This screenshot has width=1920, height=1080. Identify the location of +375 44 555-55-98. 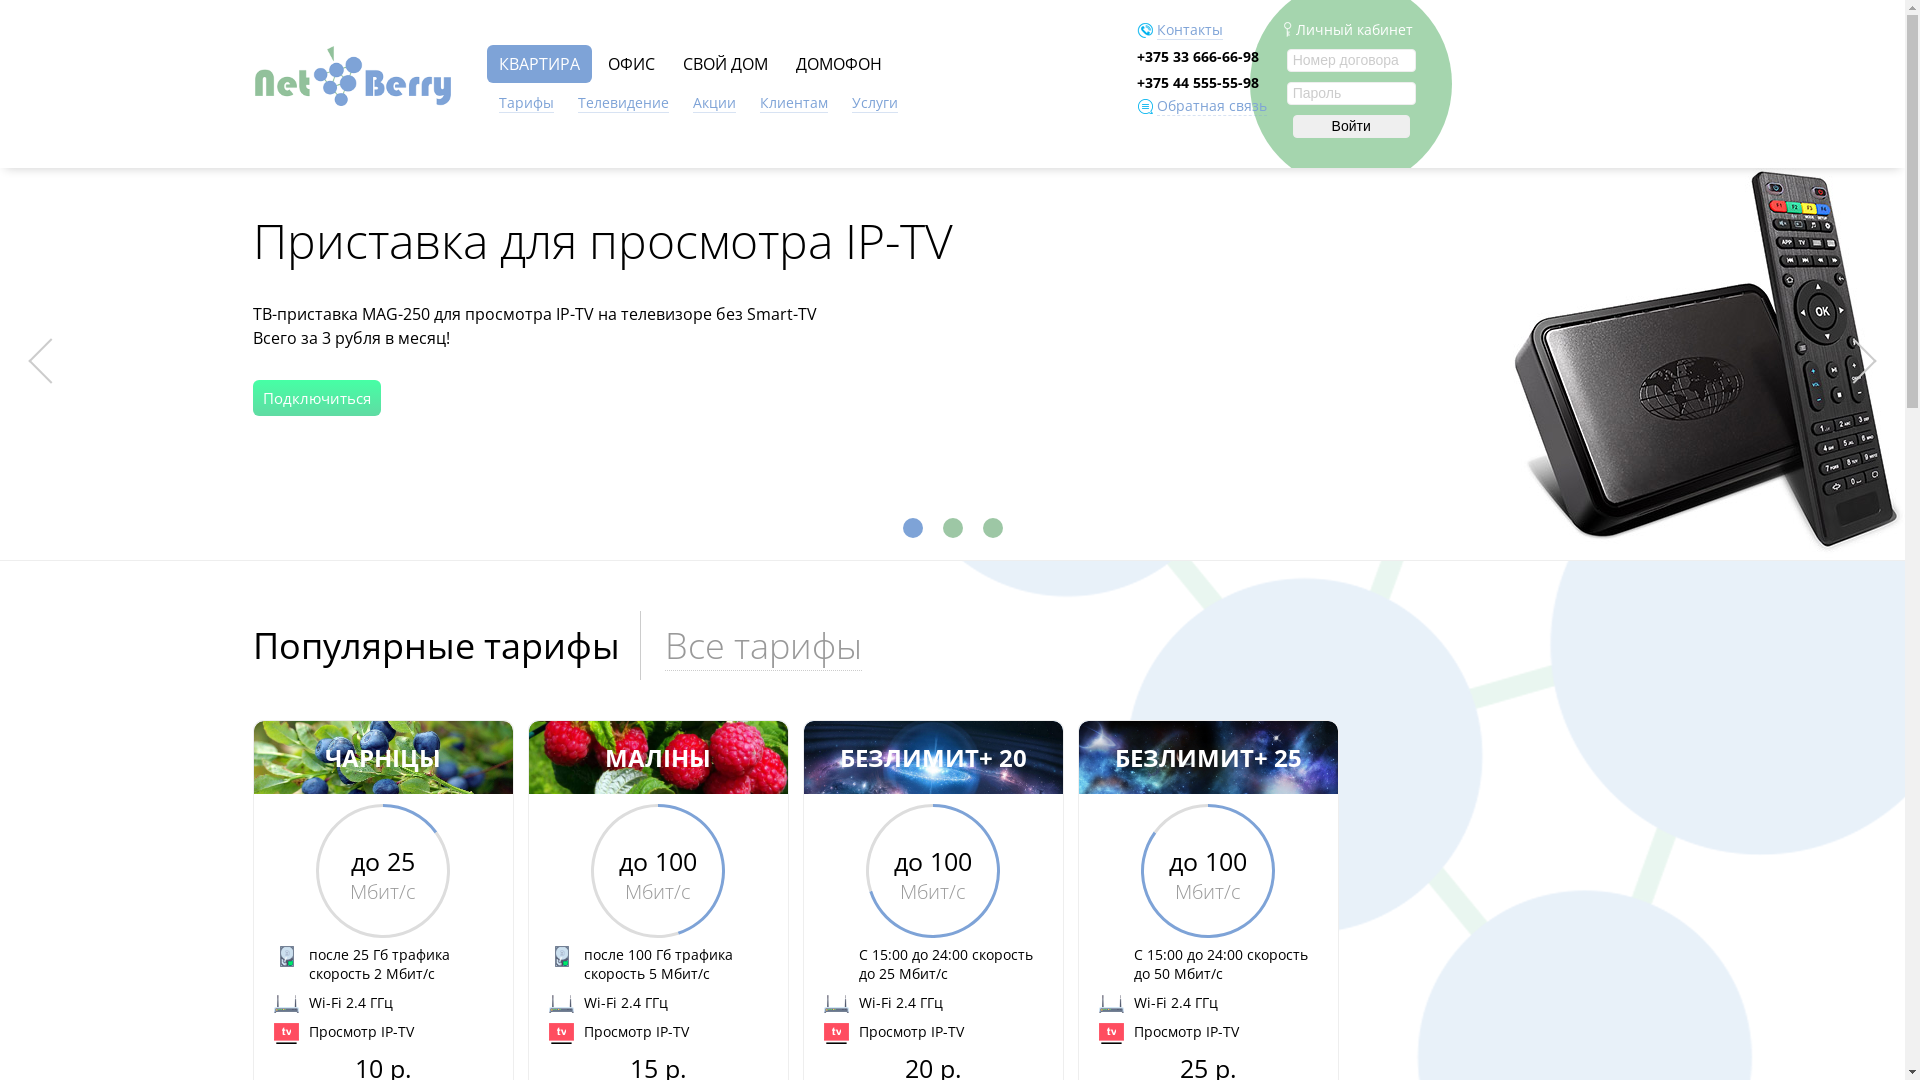
(1197, 82).